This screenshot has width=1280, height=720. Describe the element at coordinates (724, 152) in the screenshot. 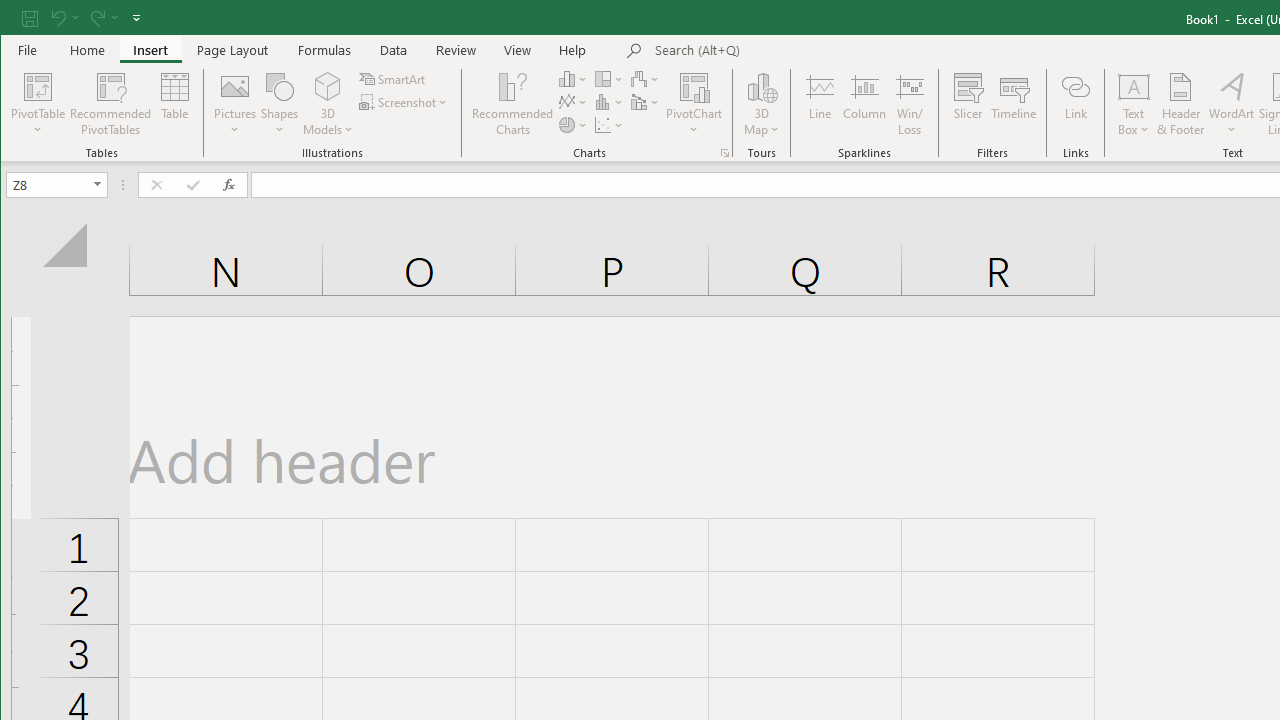

I see `Recommended Charts` at that location.